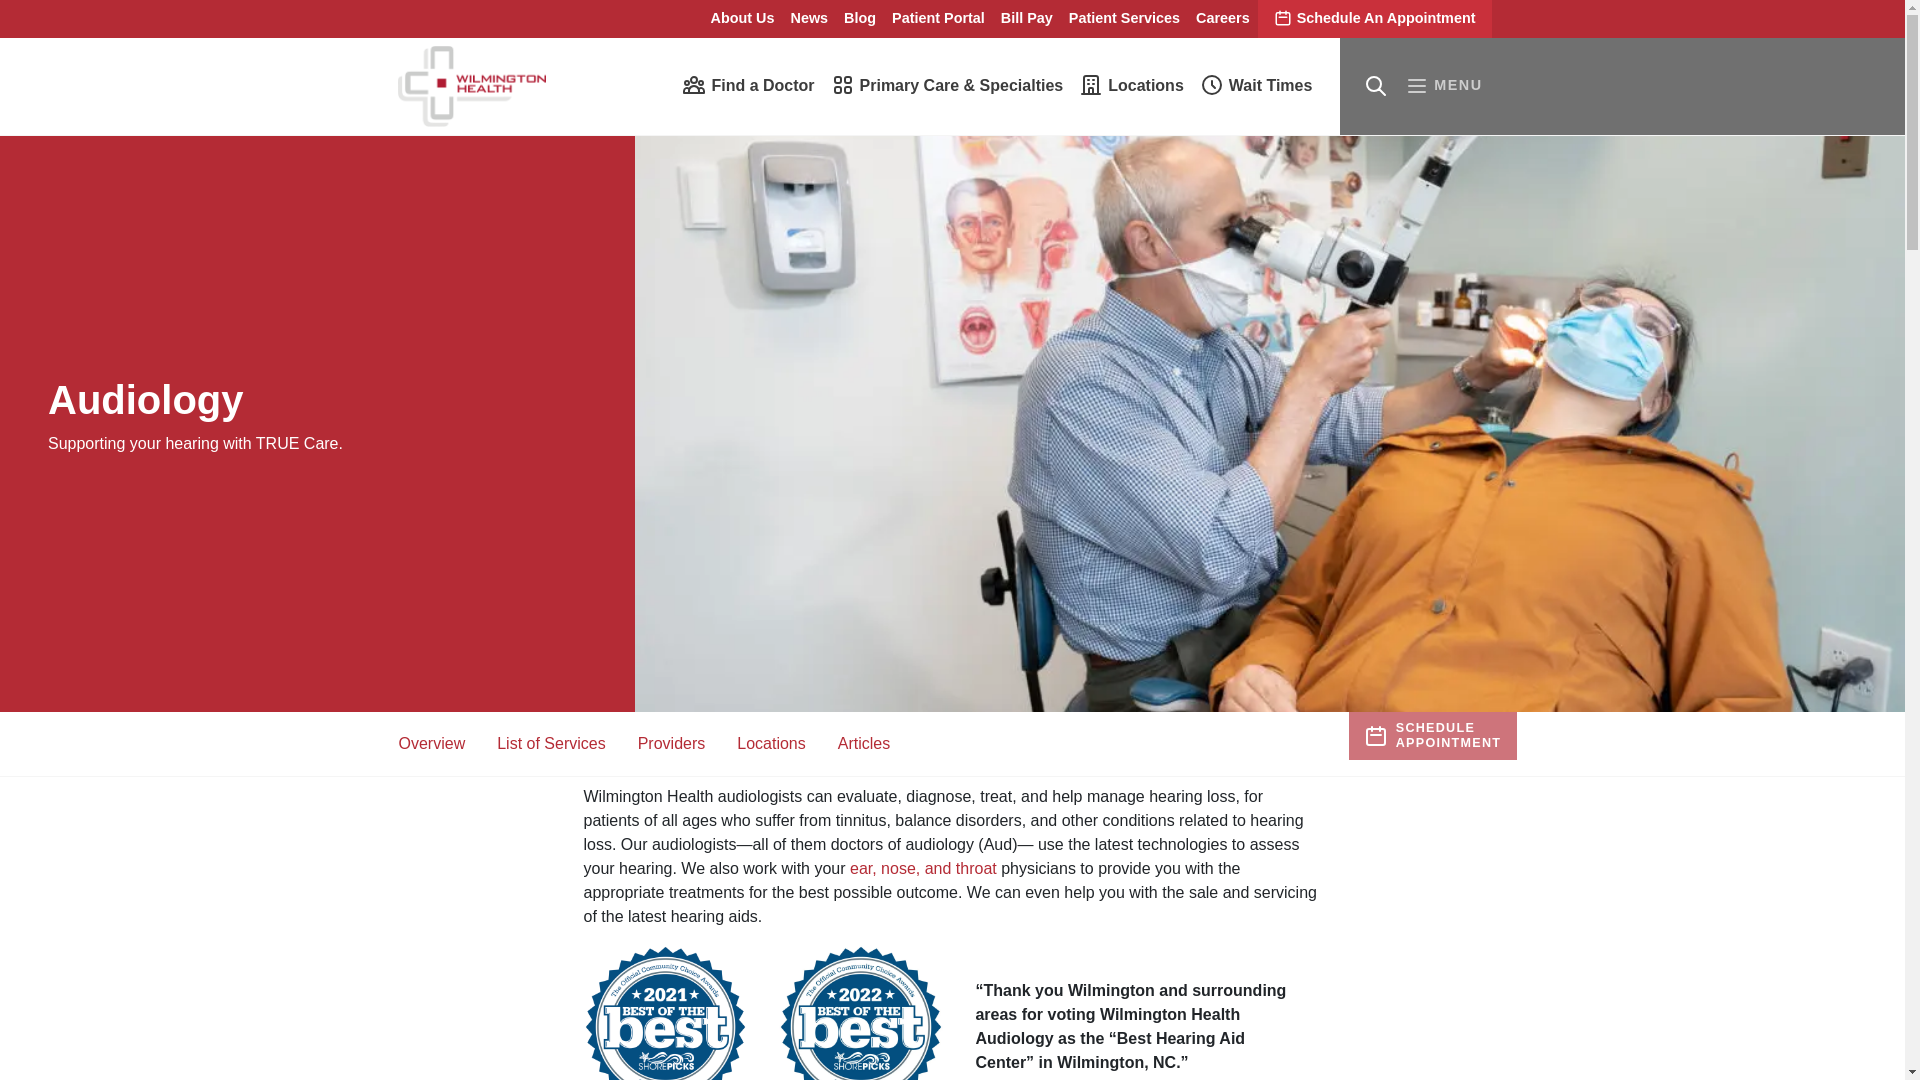  Describe the element at coordinates (938, 18) in the screenshot. I see `Patient Portal` at that location.